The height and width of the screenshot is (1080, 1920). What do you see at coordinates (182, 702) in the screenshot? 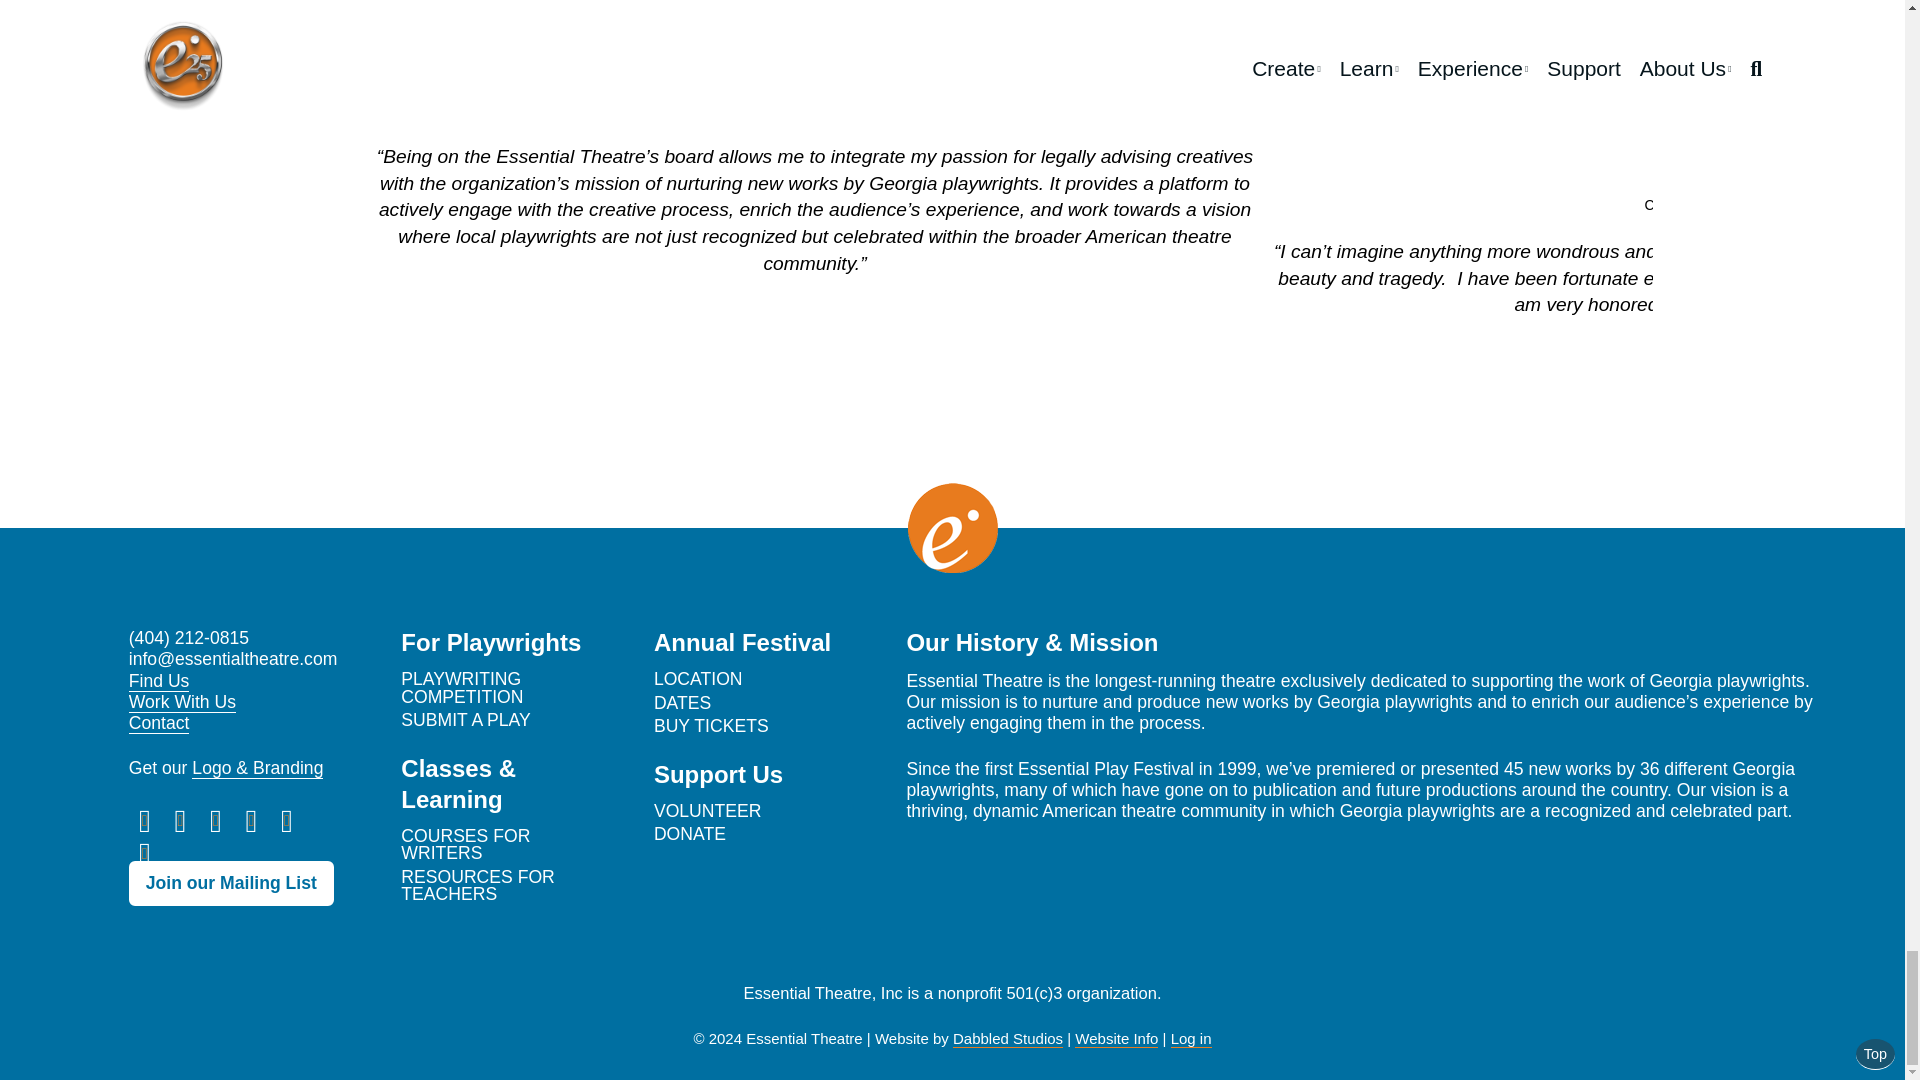
I see `Work With Us` at bounding box center [182, 702].